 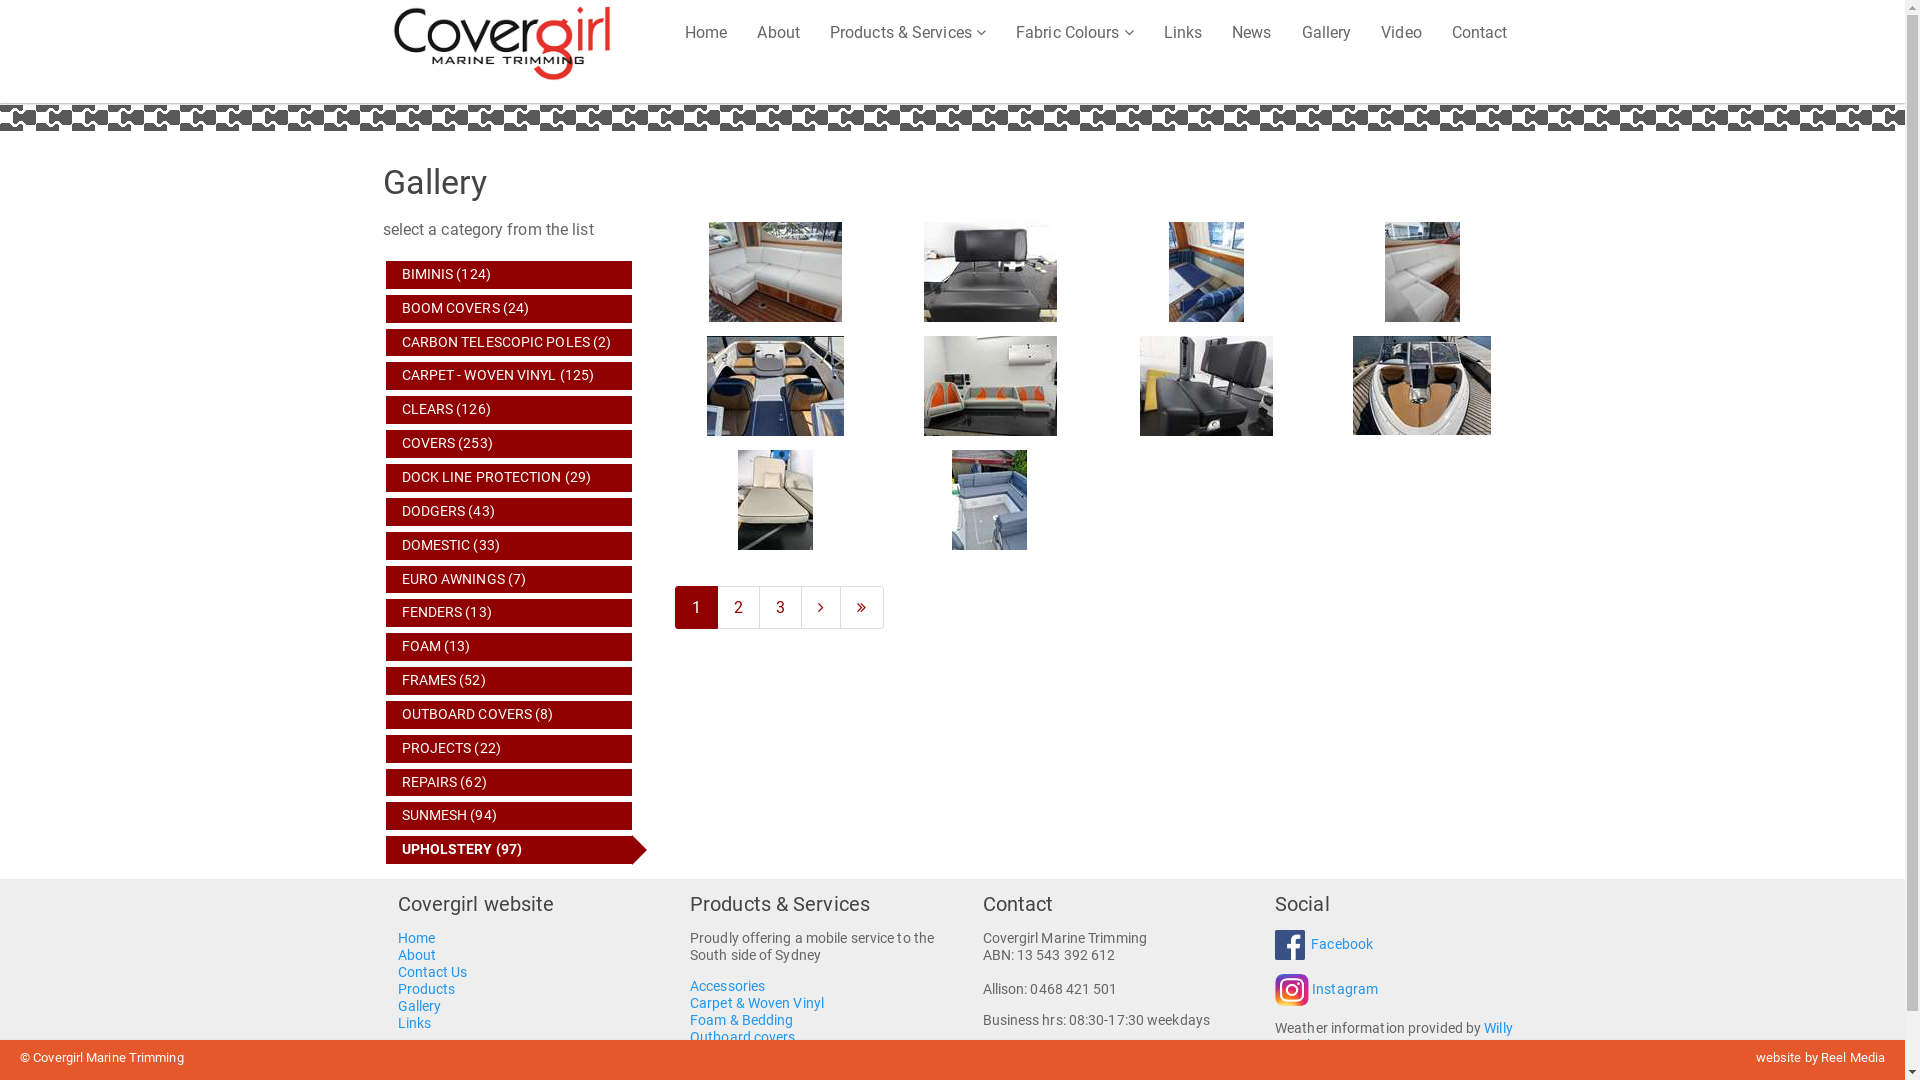 What do you see at coordinates (510, 376) in the screenshot?
I see `CARPET - WOVEN VINYL (125)` at bounding box center [510, 376].